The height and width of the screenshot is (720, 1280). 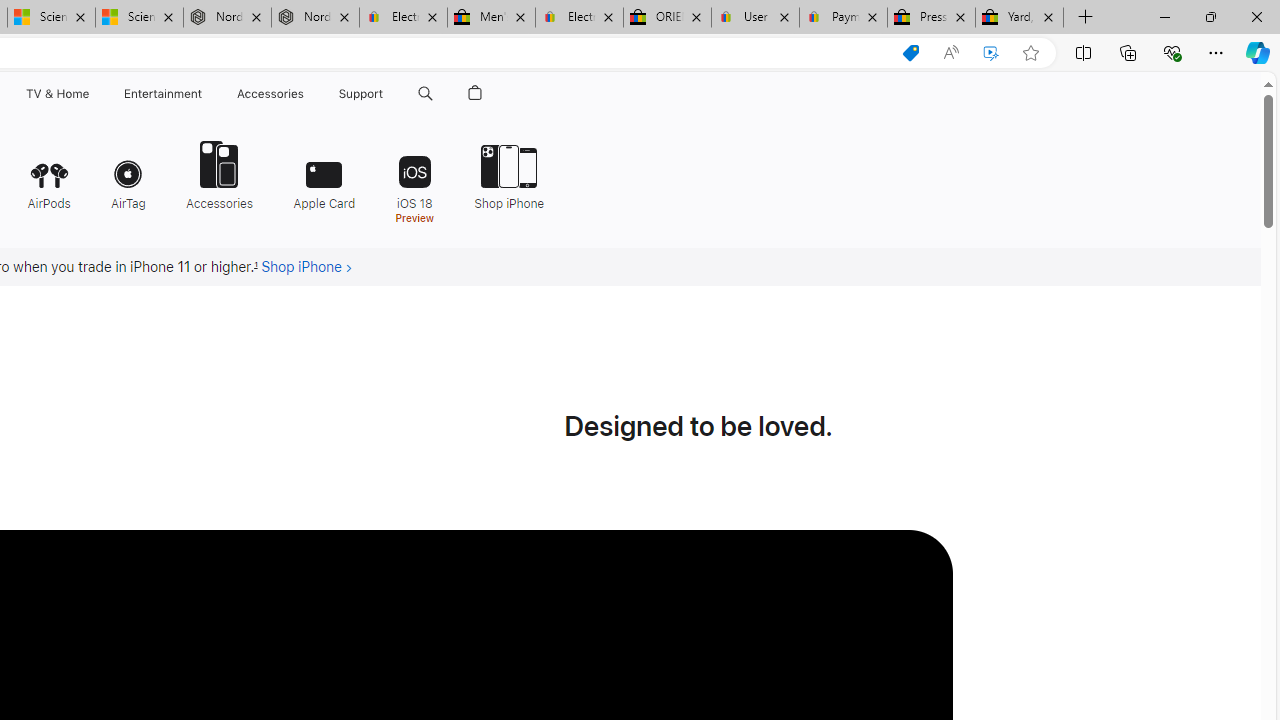 What do you see at coordinates (1019, 18) in the screenshot?
I see `Yard, Garden & Outdoor Living` at bounding box center [1019, 18].